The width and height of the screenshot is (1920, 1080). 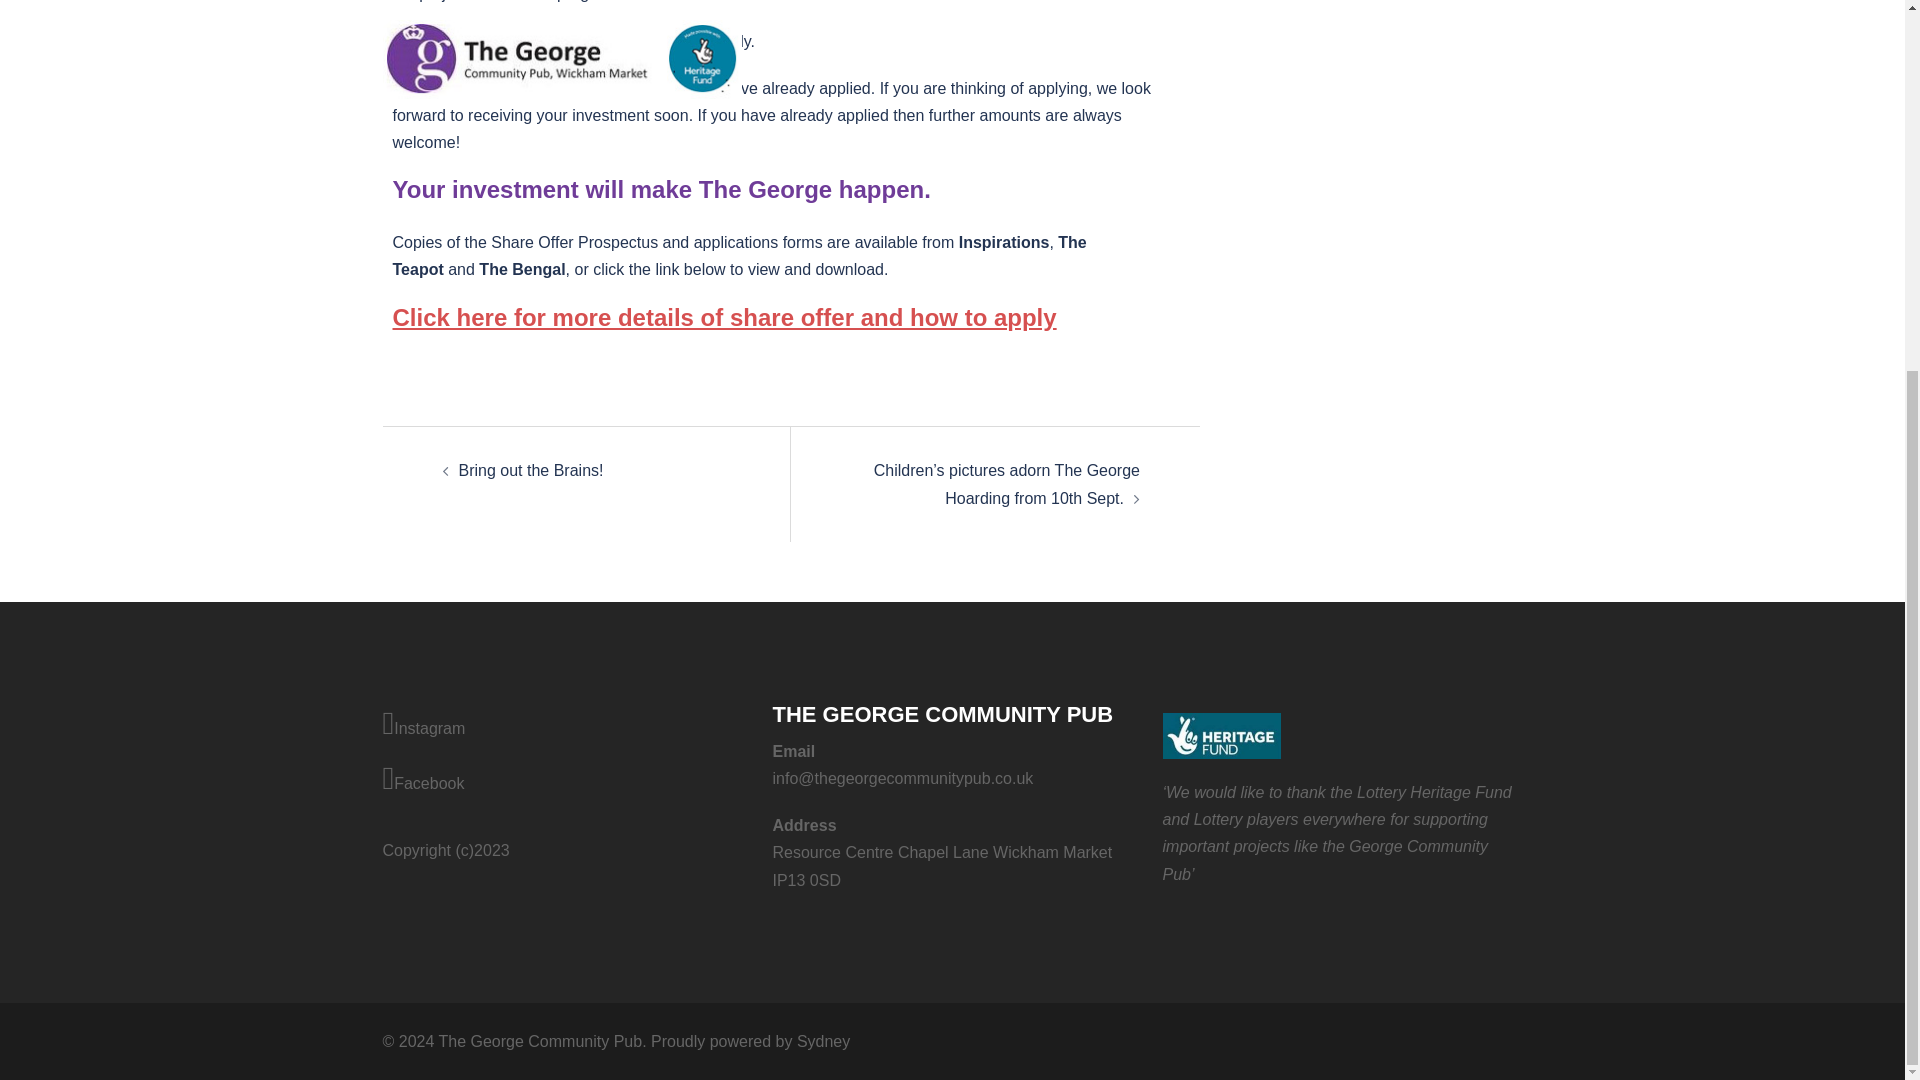 I want to click on Instagram, so click(x=562, y=724).